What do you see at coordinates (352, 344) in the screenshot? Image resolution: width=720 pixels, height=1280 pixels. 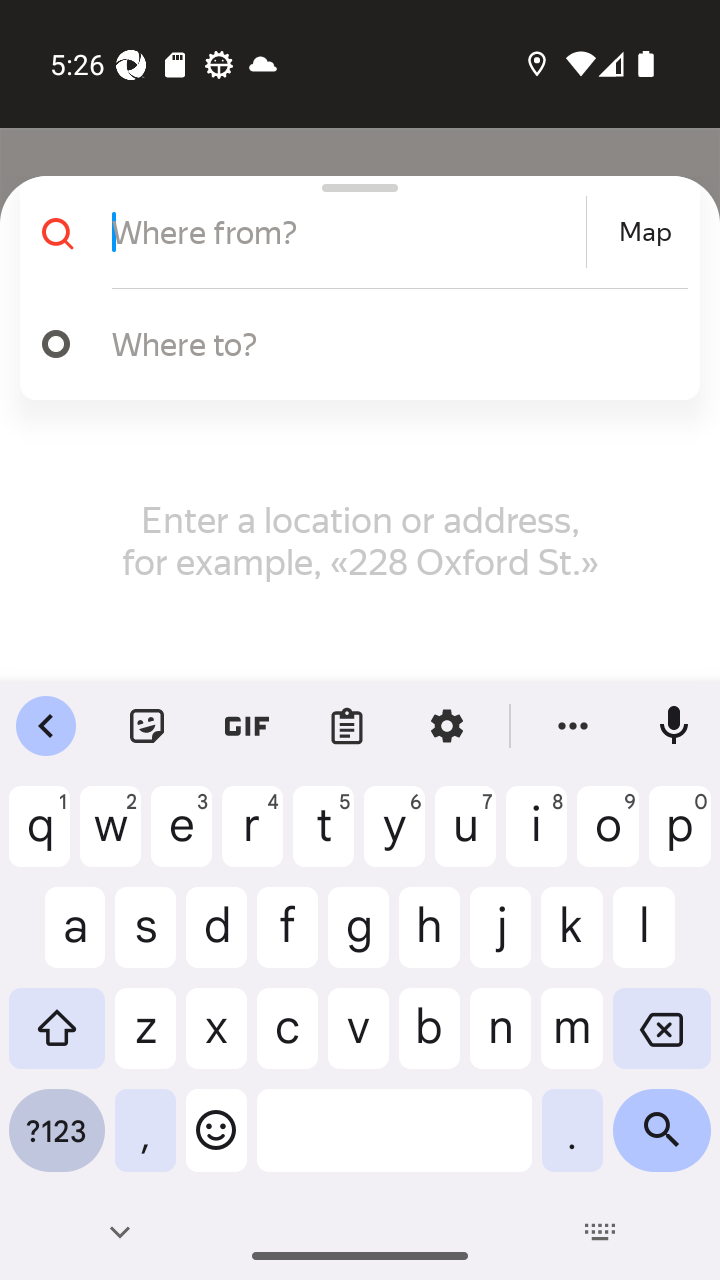 I see `Where to?` at bounding box center [352, 344].